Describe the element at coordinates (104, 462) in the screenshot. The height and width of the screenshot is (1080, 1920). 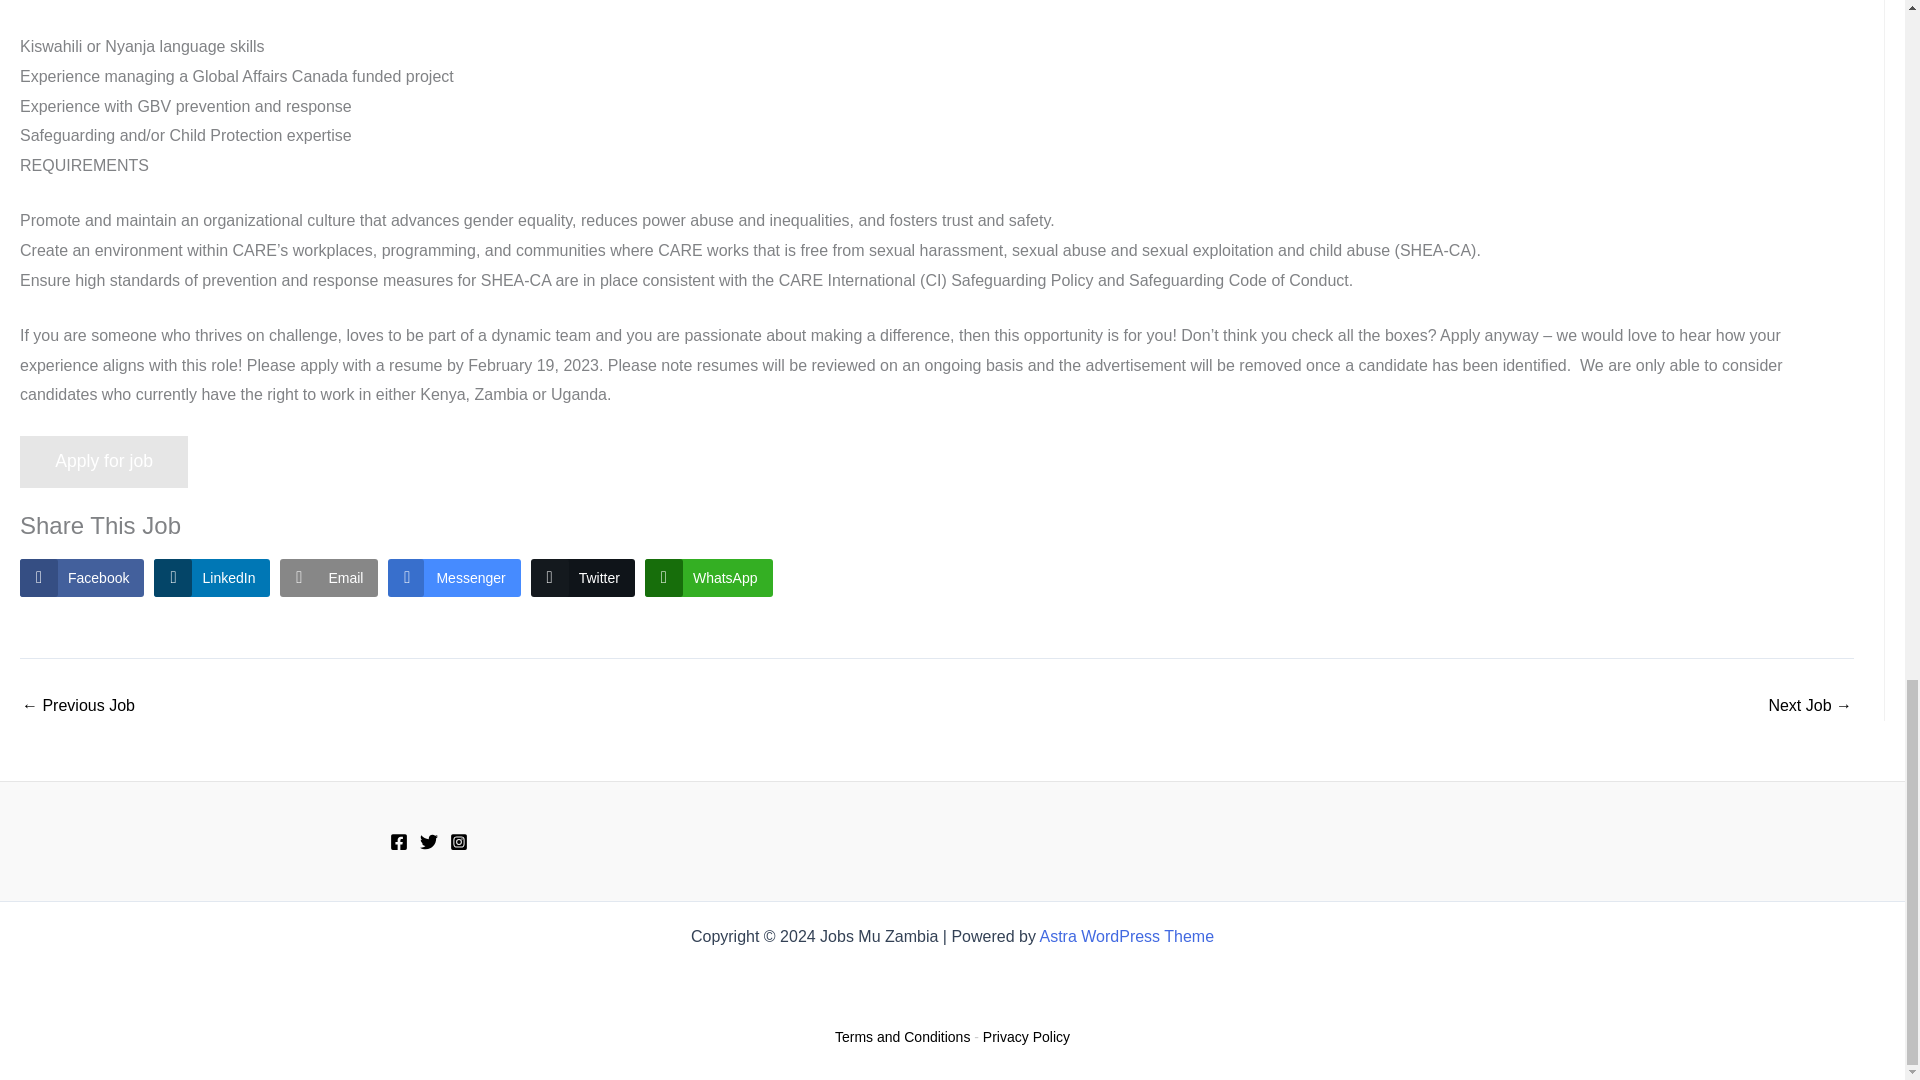
I see `Apply for job` at that location.